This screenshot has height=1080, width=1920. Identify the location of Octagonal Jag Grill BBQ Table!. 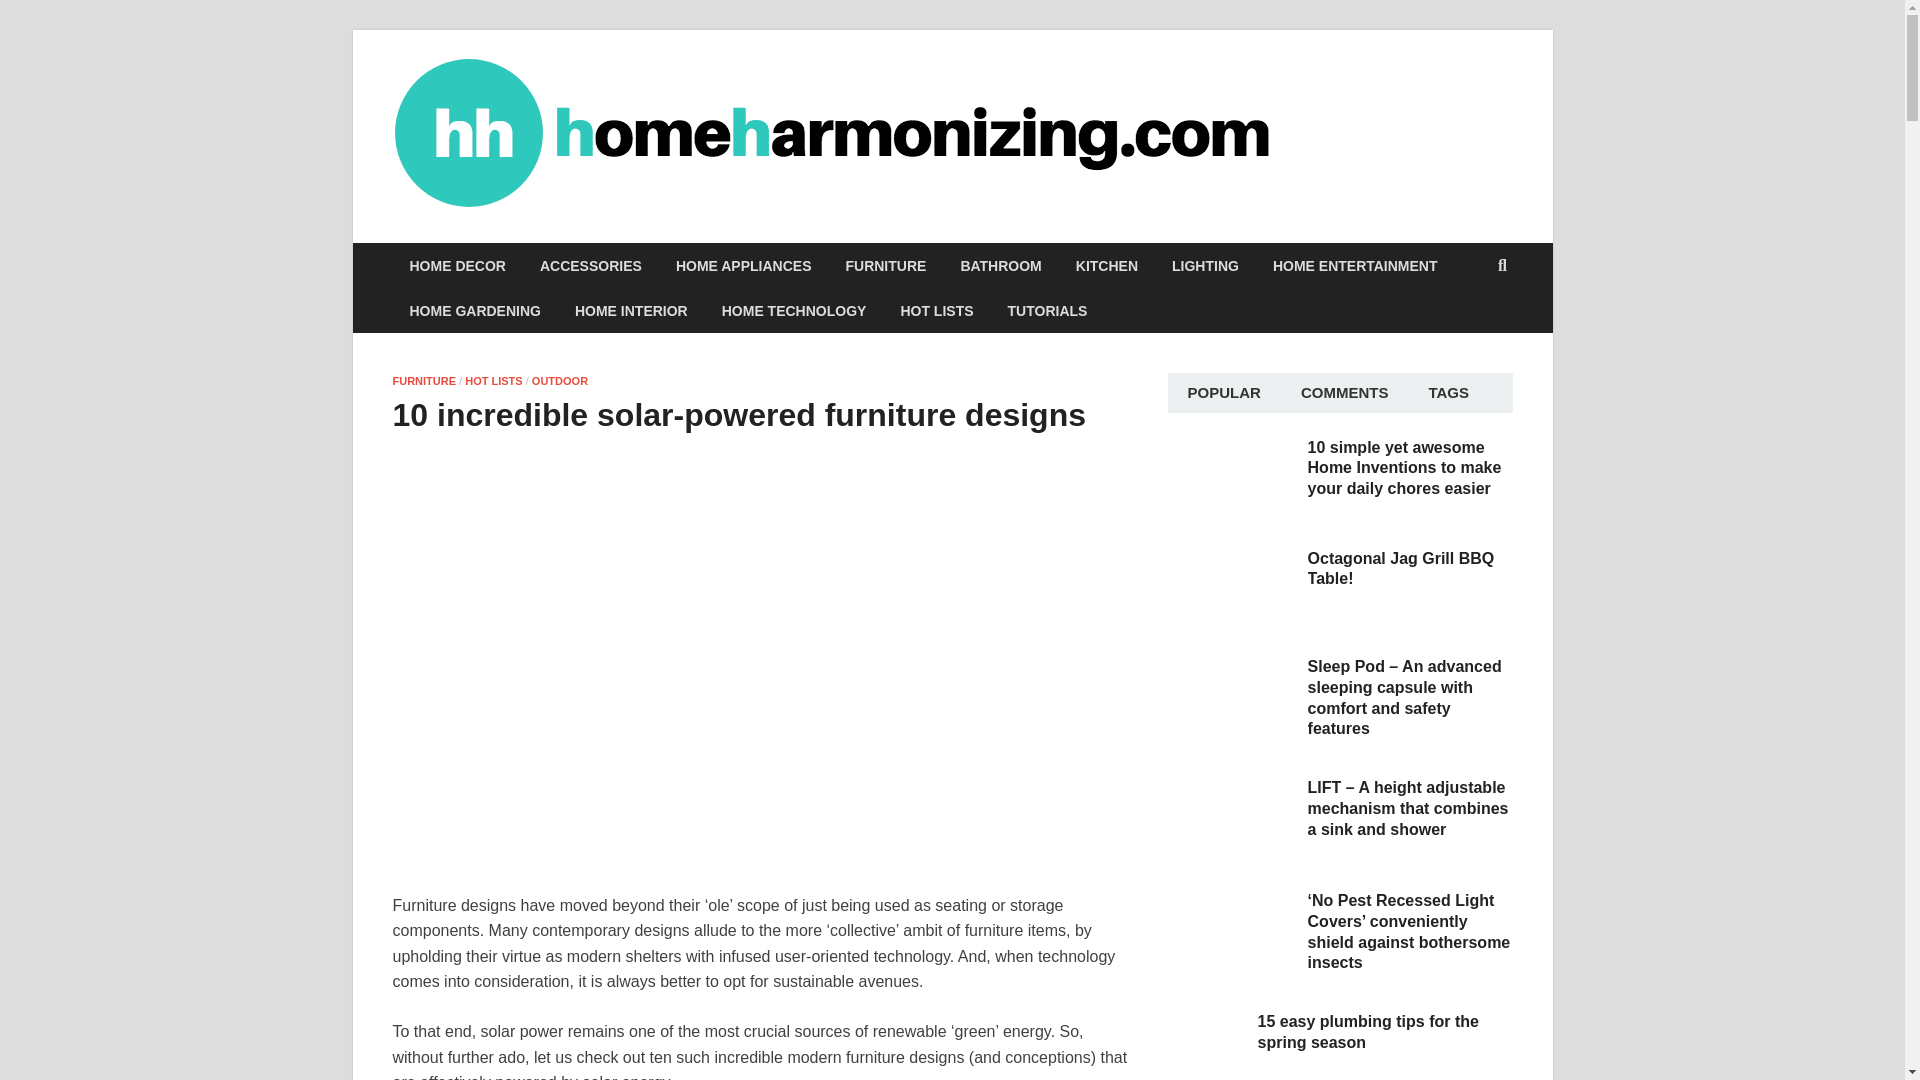
(1230, 560).